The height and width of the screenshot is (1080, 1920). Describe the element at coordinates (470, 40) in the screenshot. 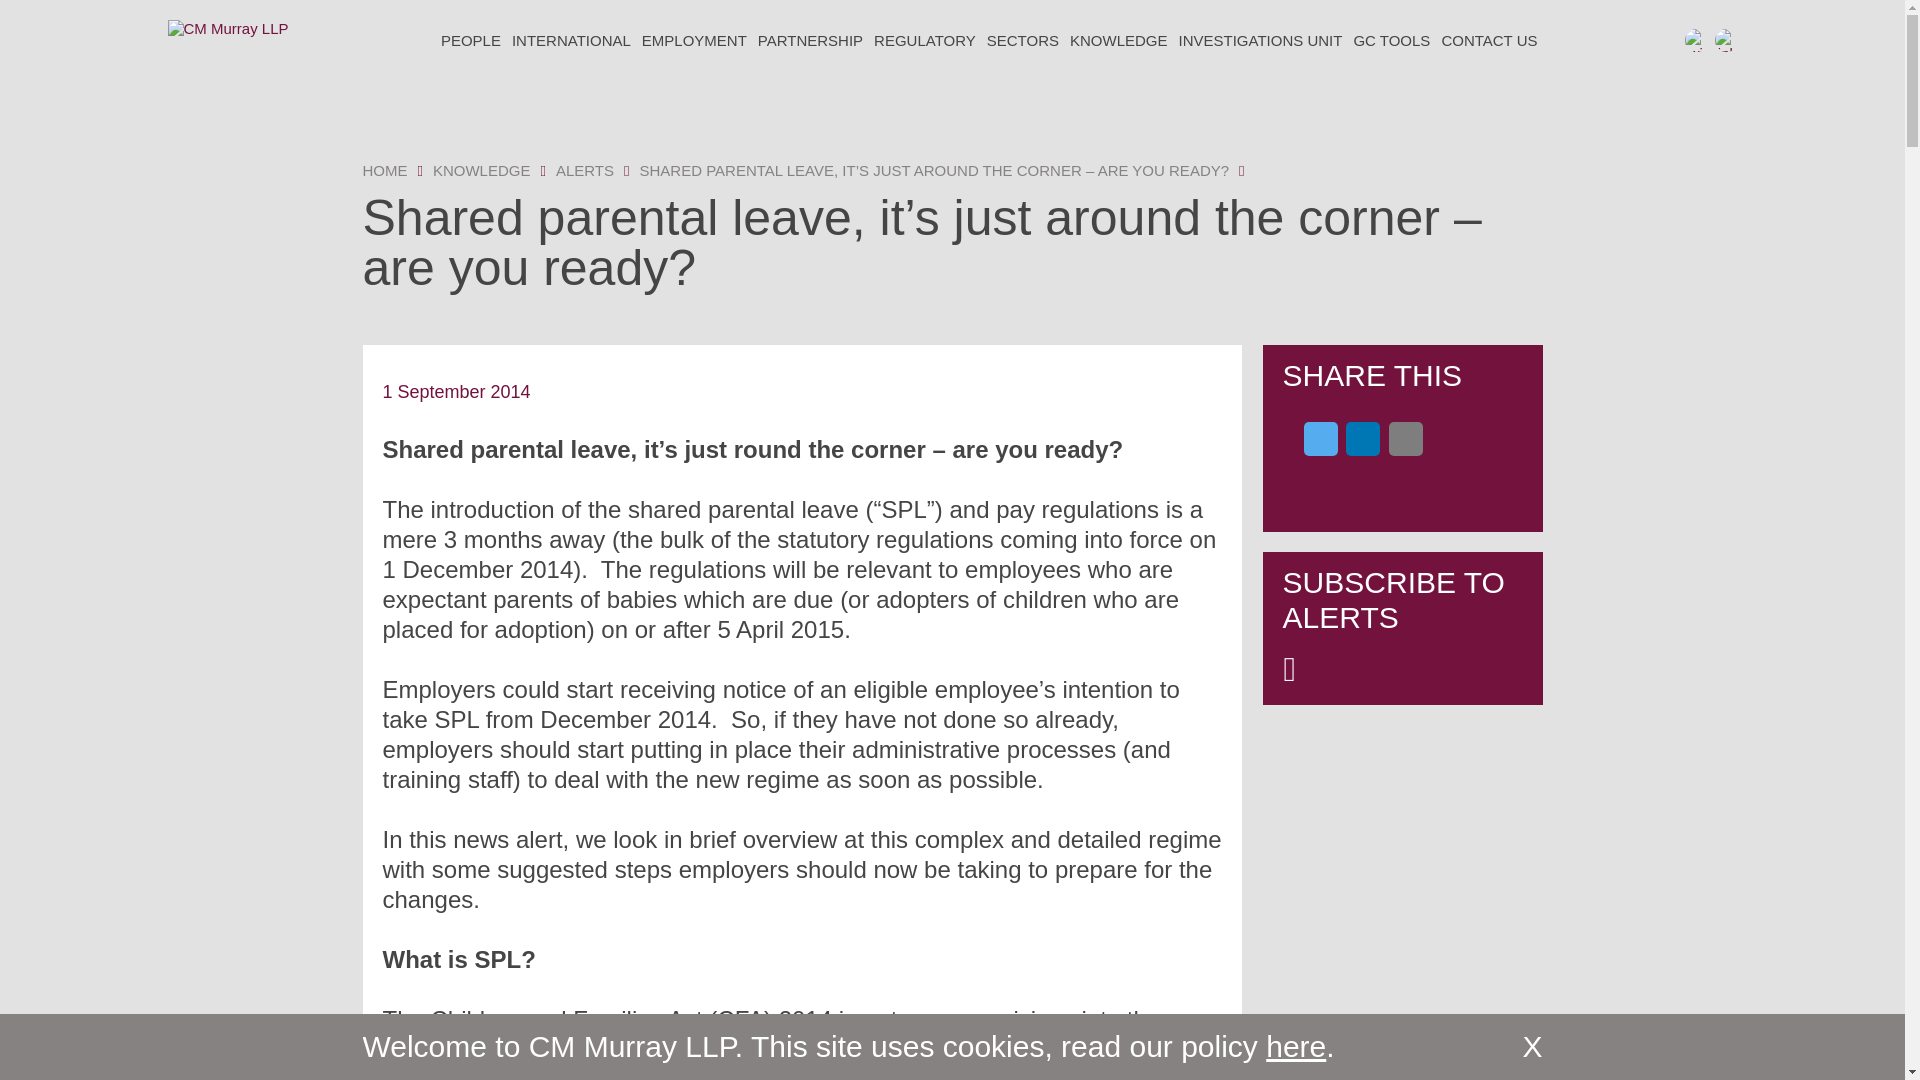

I see `PEOPLE` at that location.